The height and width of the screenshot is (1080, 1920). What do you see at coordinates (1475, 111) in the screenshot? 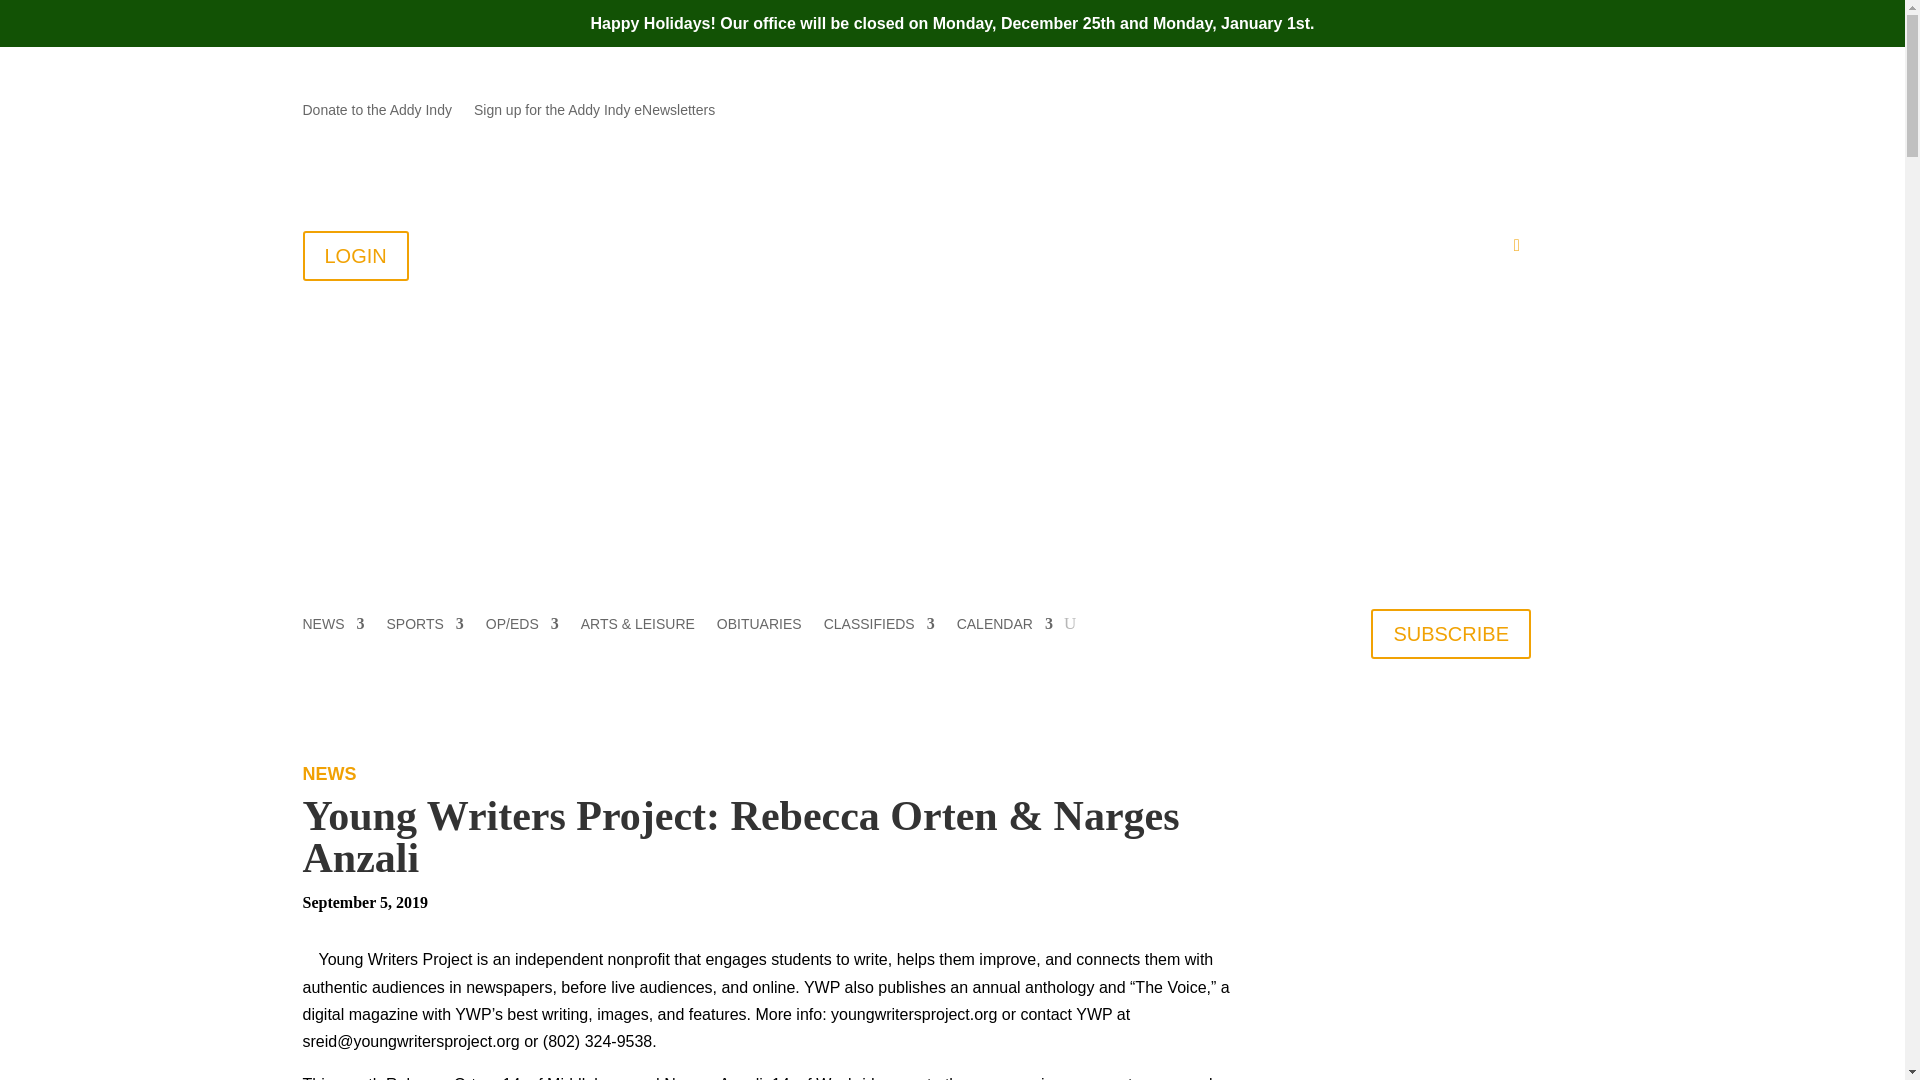
I see `Follow on X` at bounding box center [1475, 111].